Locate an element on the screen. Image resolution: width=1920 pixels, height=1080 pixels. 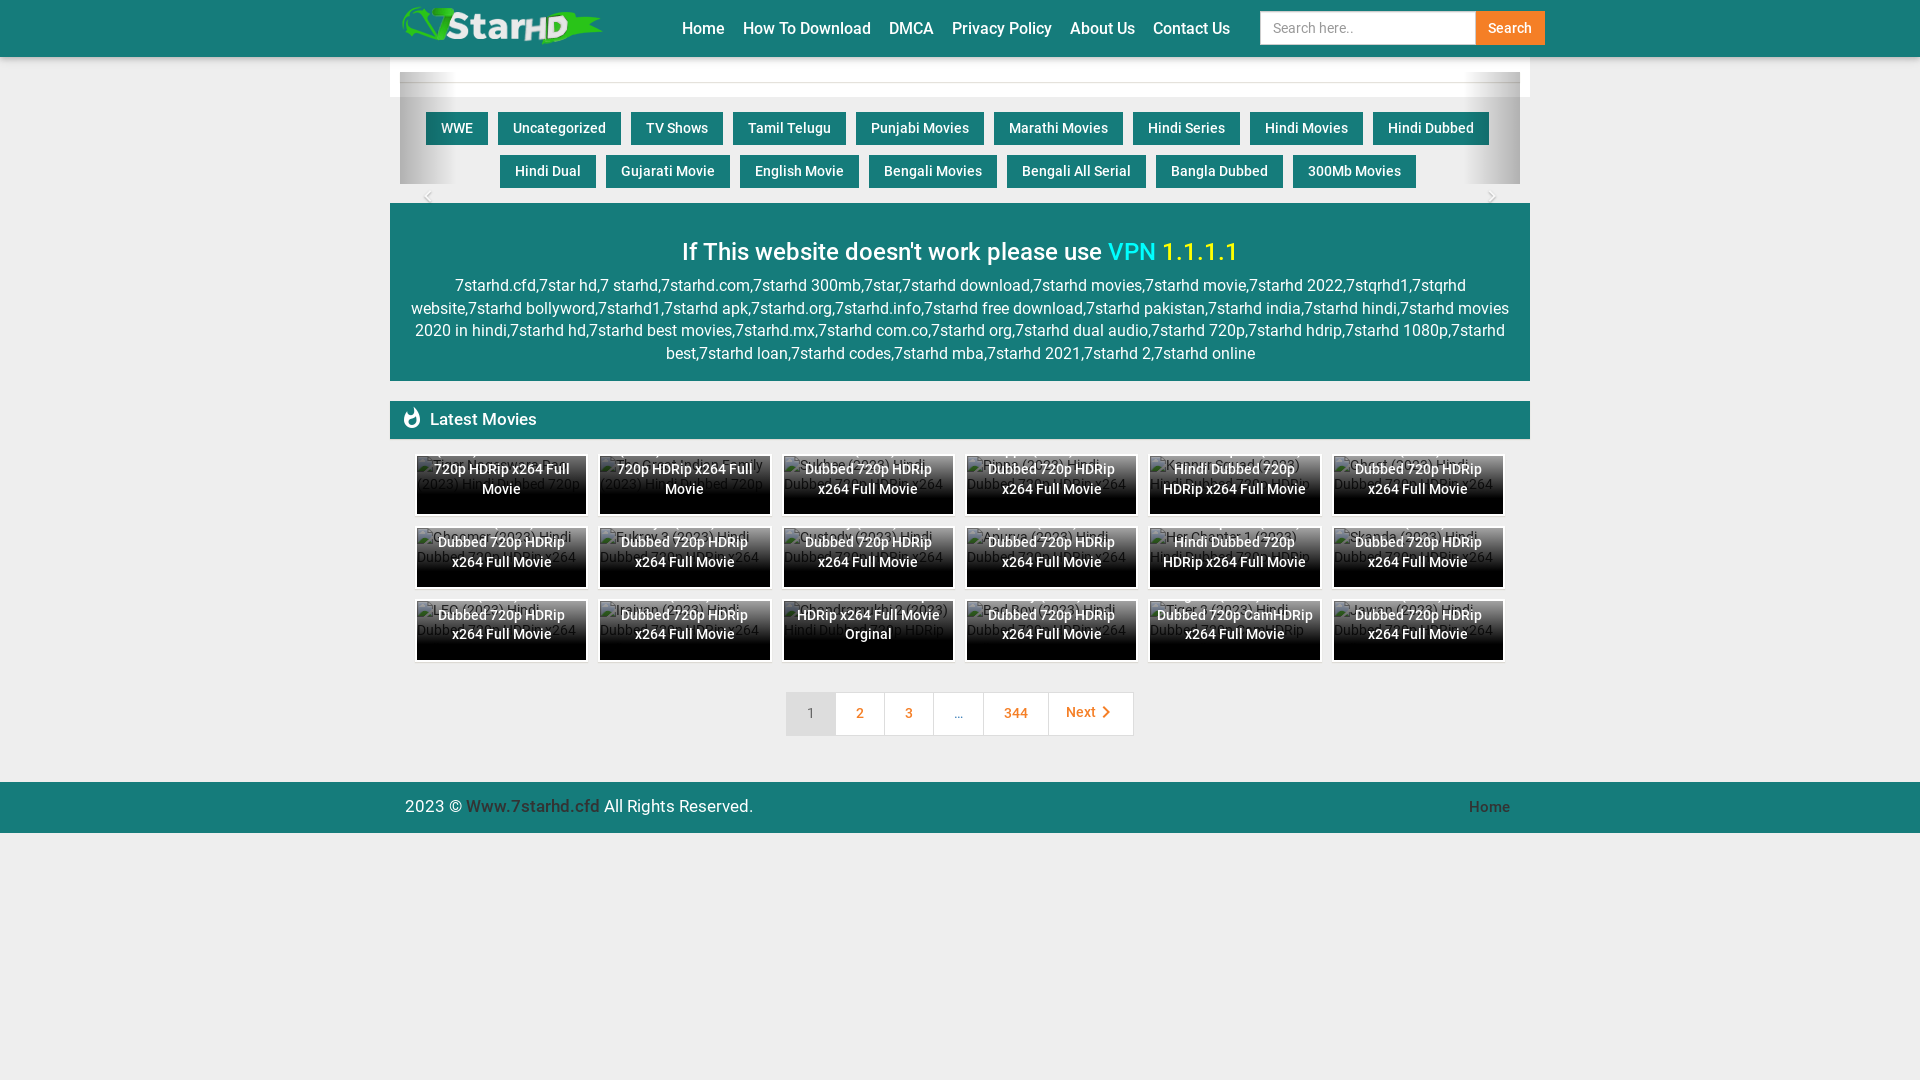
Hindi Dubbed is located at coordinates (1431, 128).